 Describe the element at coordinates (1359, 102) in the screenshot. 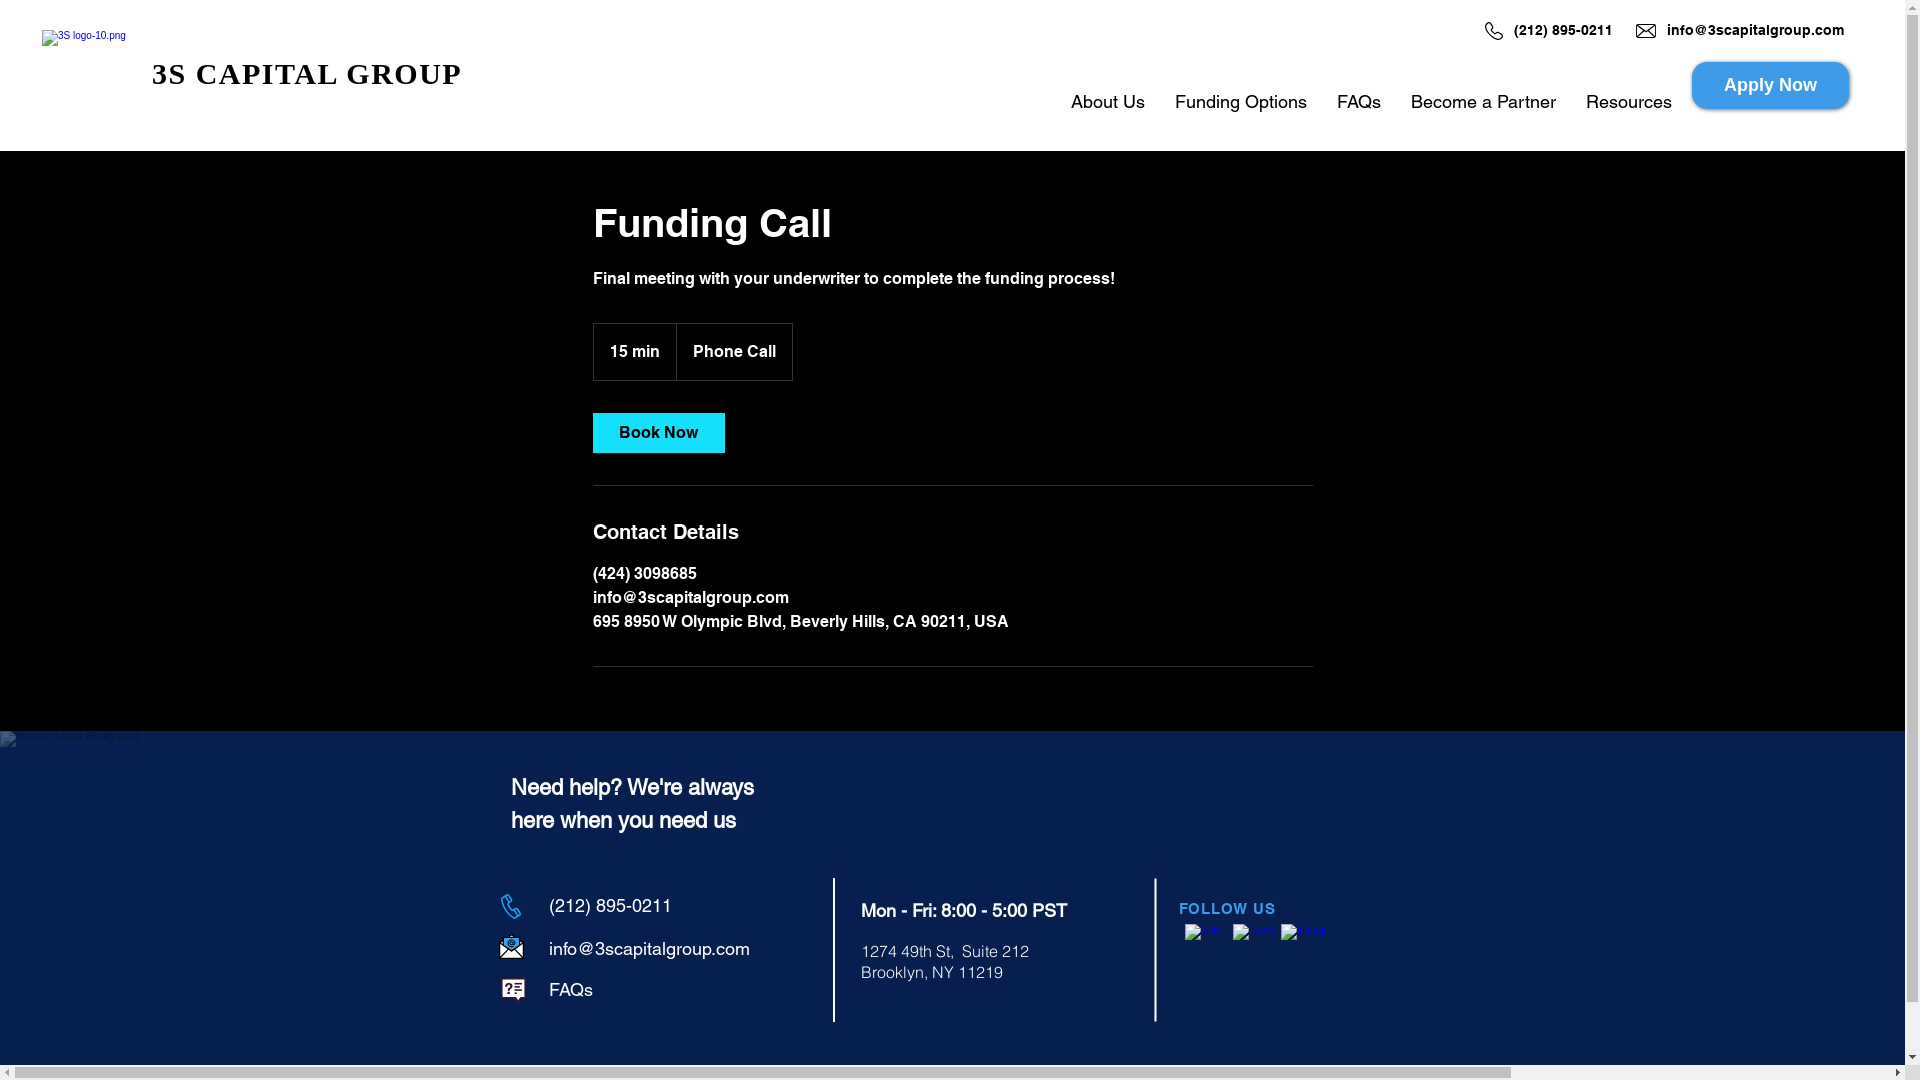

I see `FAQs` at that location.